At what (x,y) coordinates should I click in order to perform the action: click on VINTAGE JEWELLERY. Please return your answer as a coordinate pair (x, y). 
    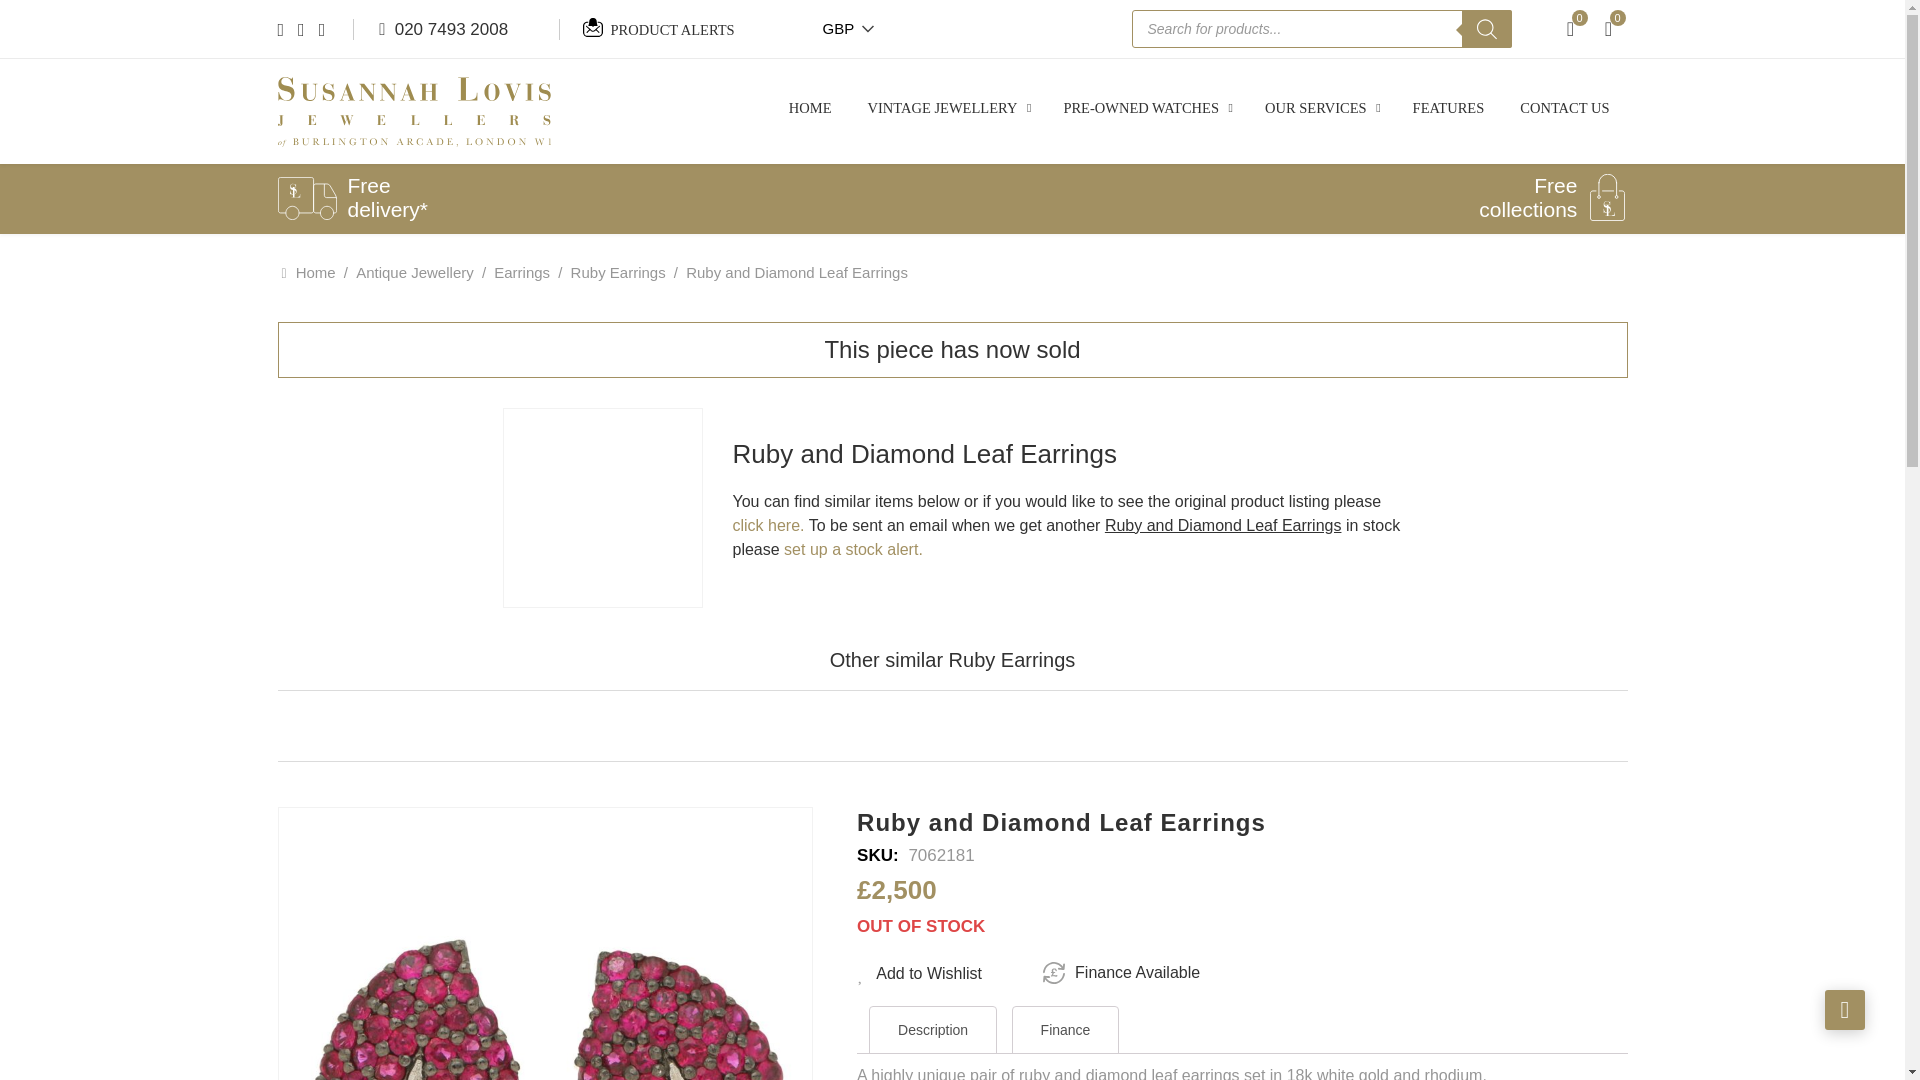
    Looking at the image, I should click on (948, 108).